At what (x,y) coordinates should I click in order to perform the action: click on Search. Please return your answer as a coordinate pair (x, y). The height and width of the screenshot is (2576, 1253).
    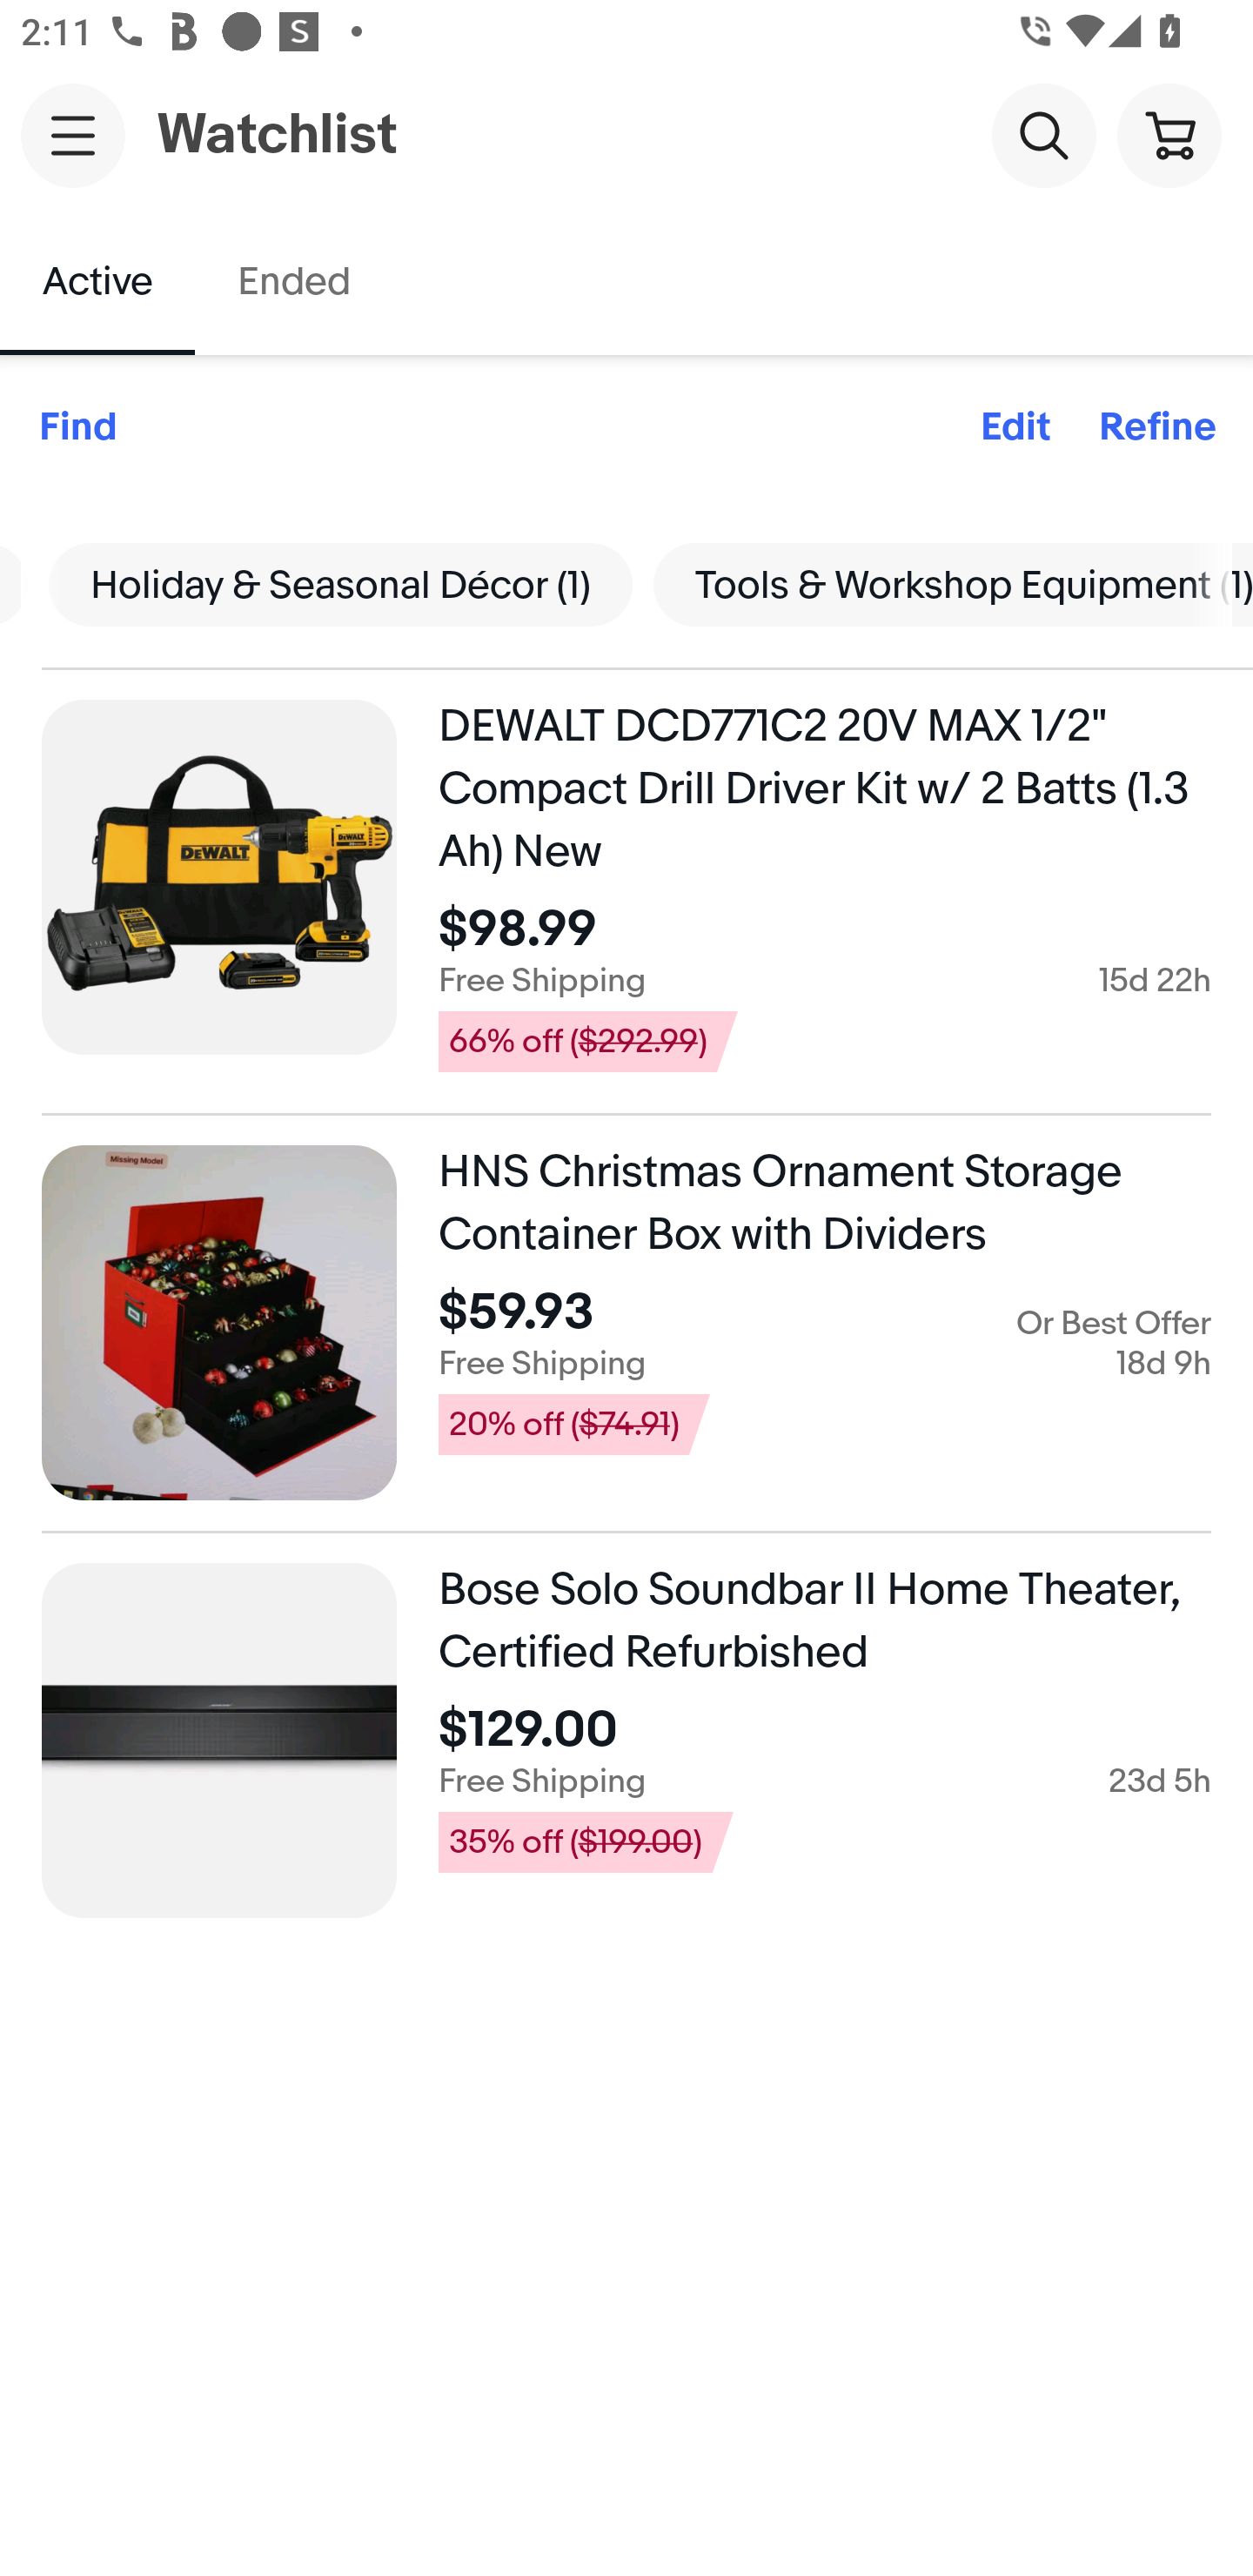
    Looking at the image, I should click on (1043, 134).